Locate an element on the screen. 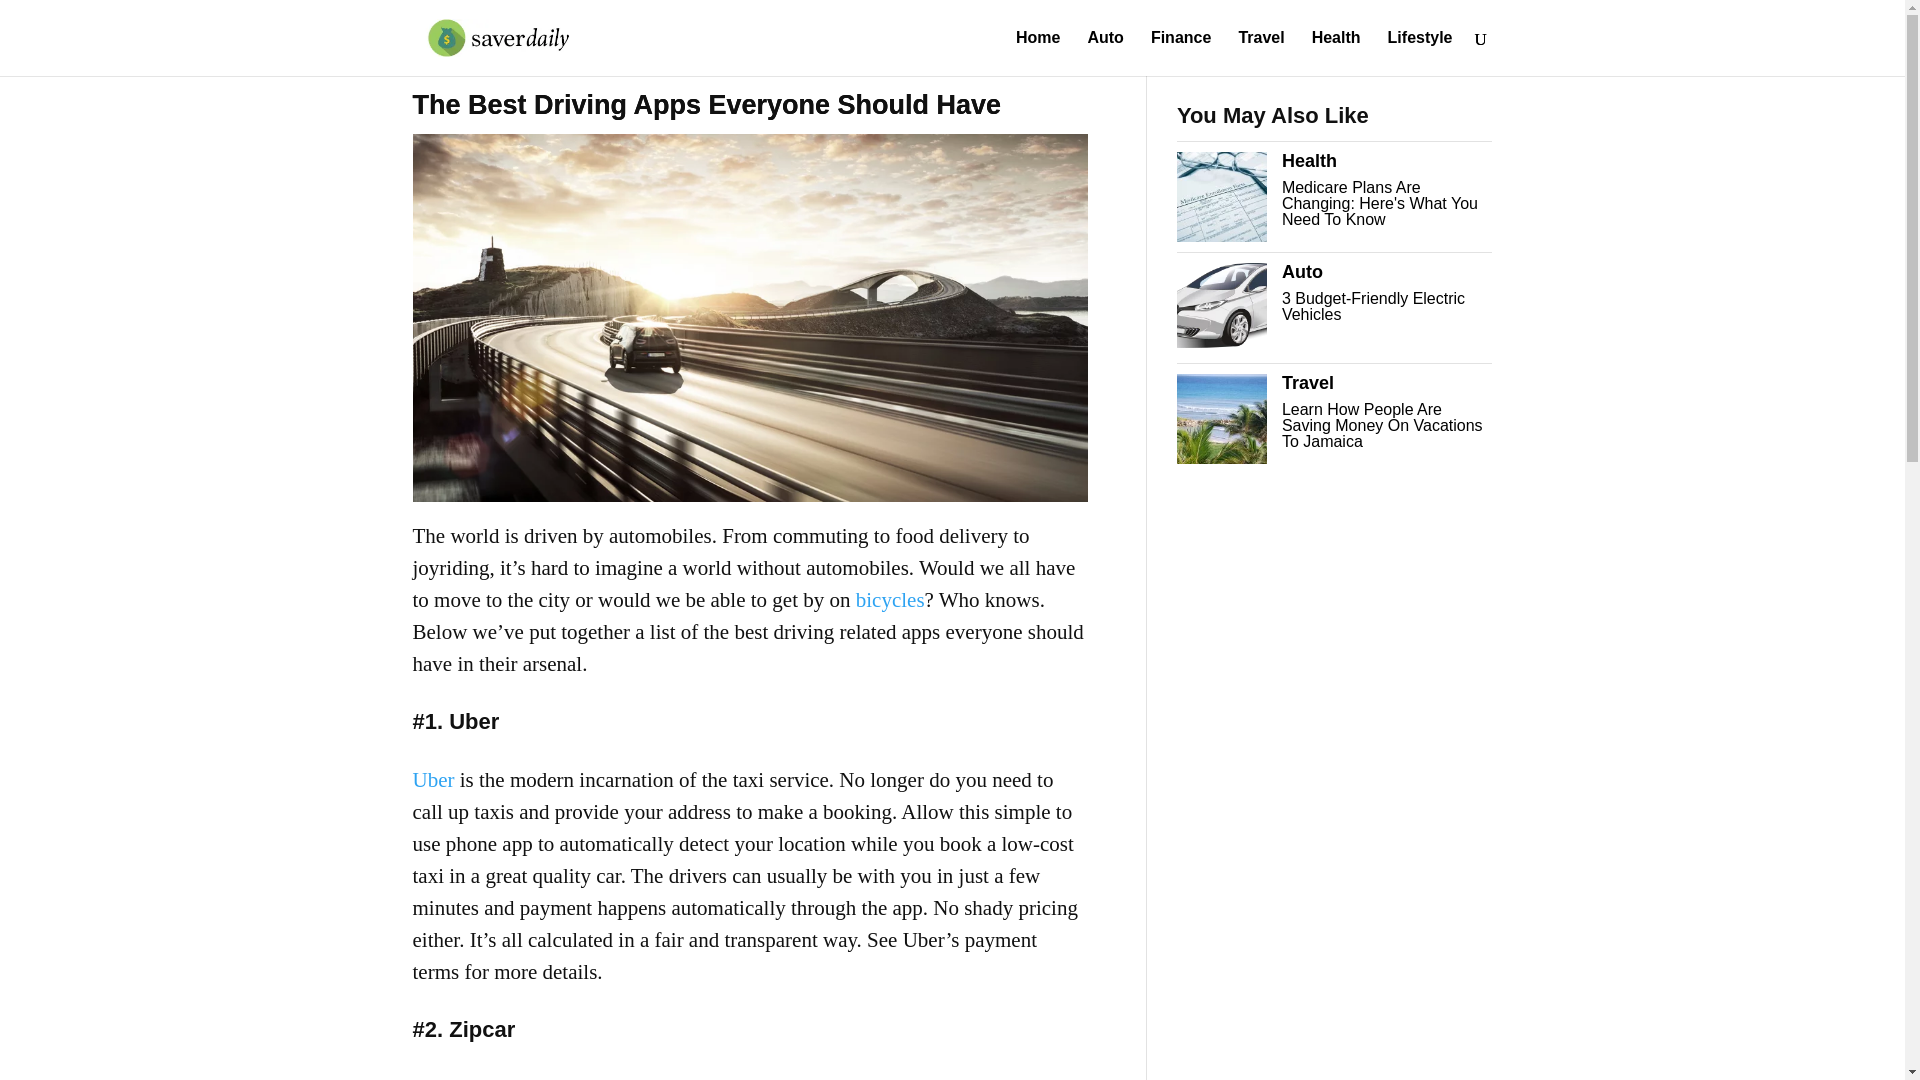 The image size is (1920, 1080). Lifestyle is located at coordinates (1420, 53).